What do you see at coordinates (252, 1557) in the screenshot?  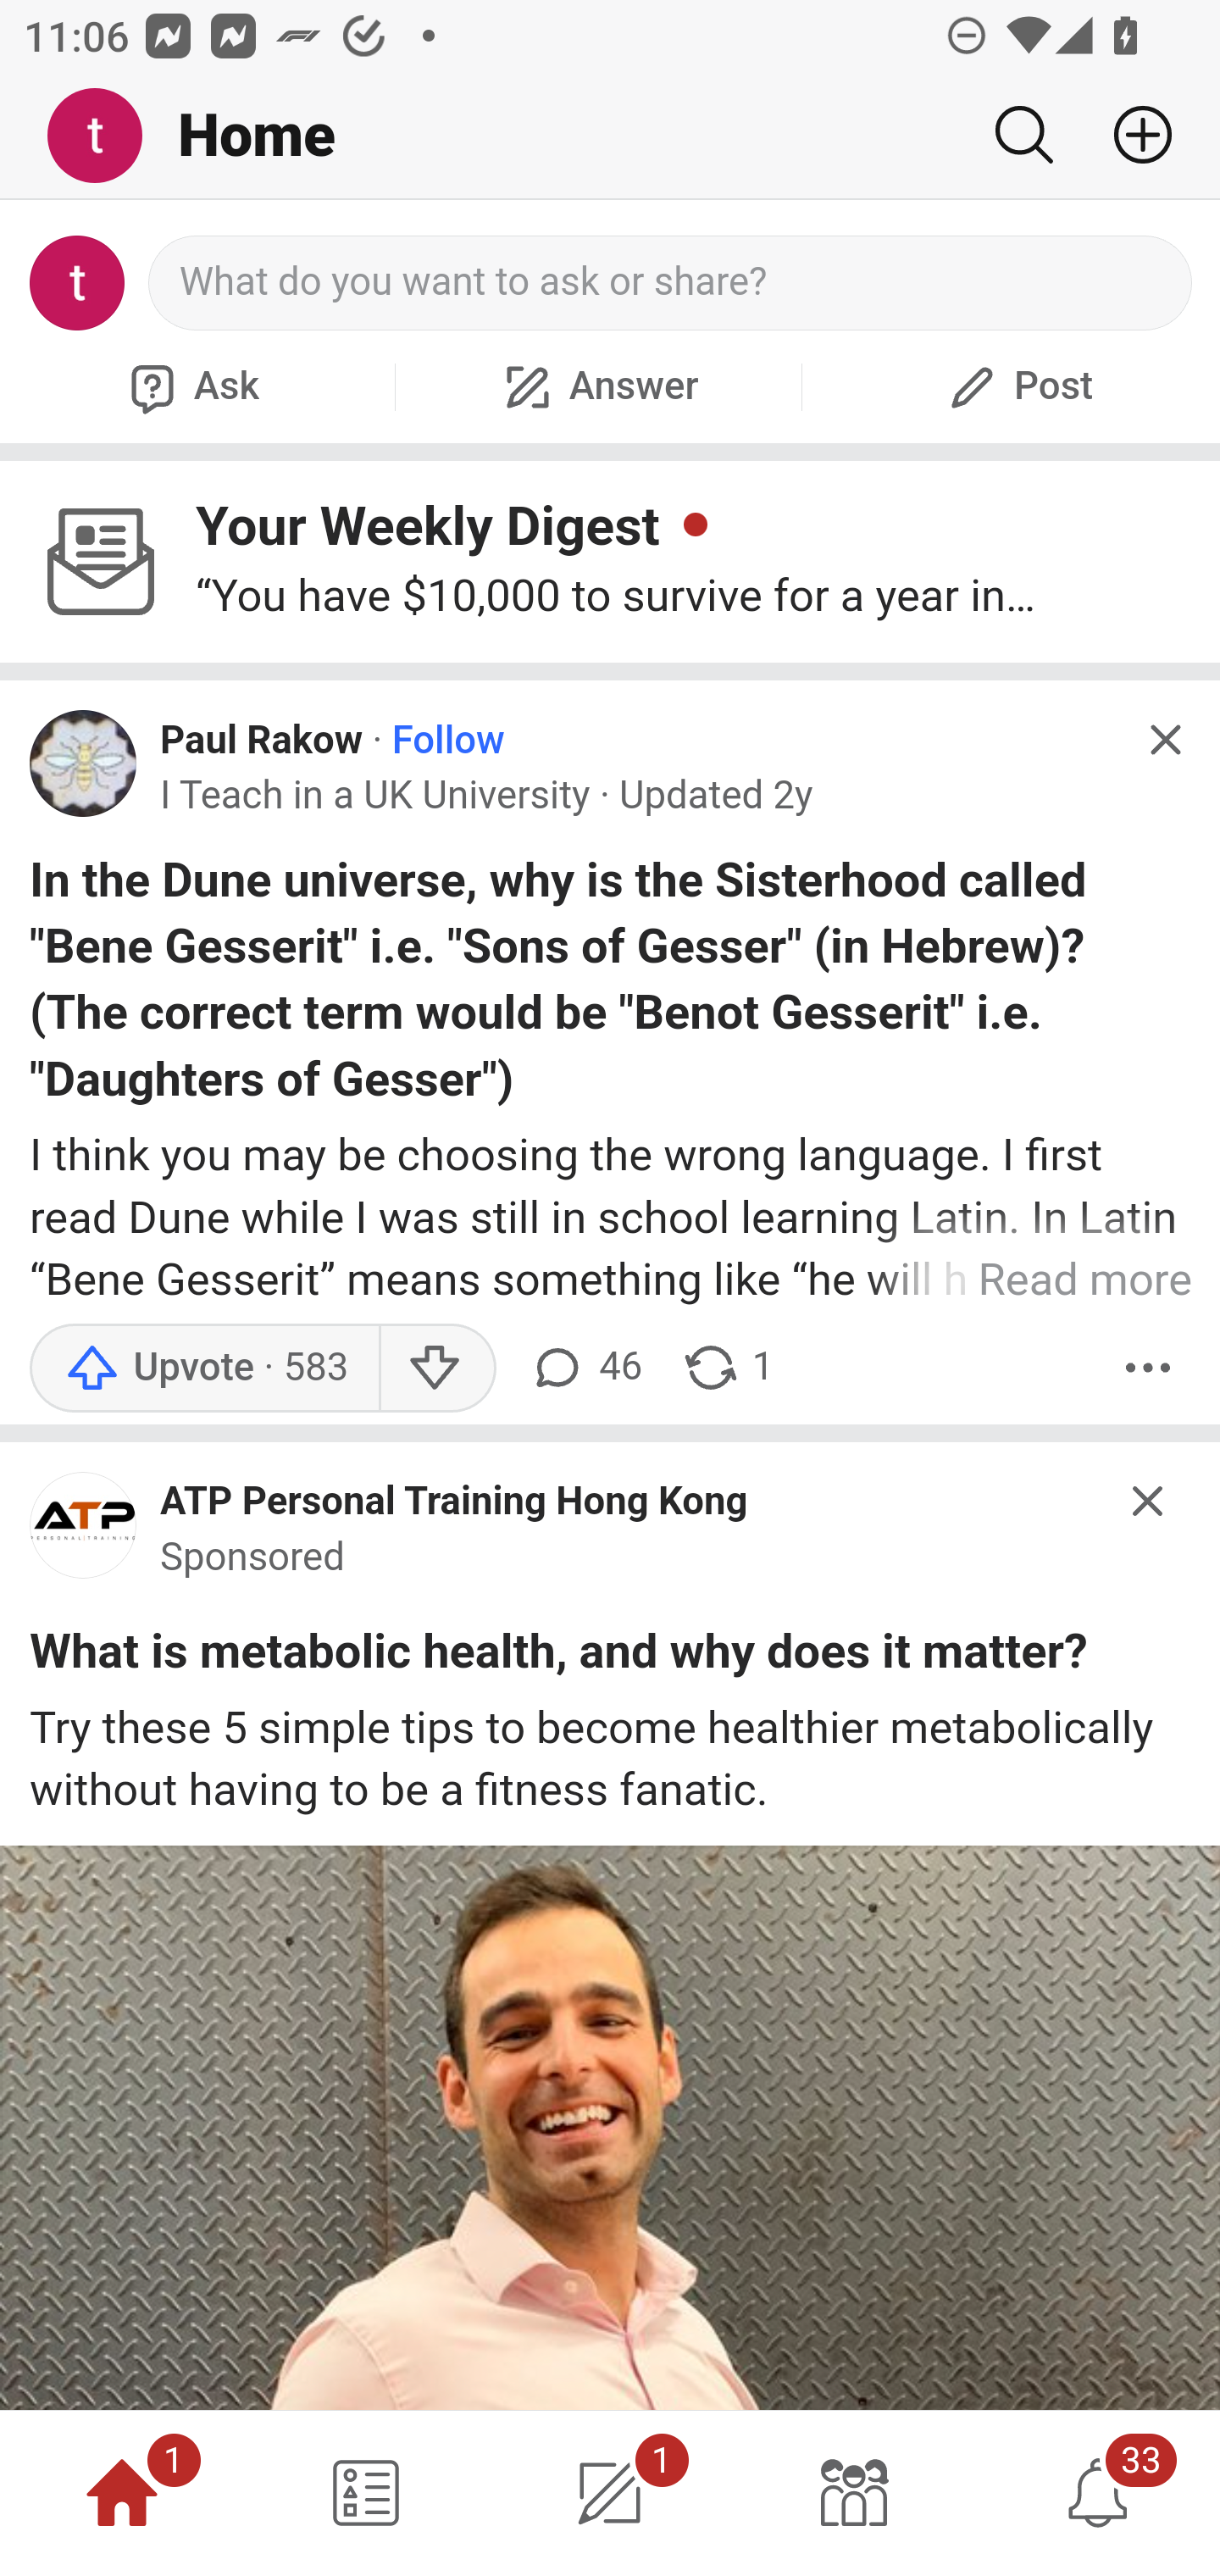 I see `Sponsored` at bounding box center [252, 1557].